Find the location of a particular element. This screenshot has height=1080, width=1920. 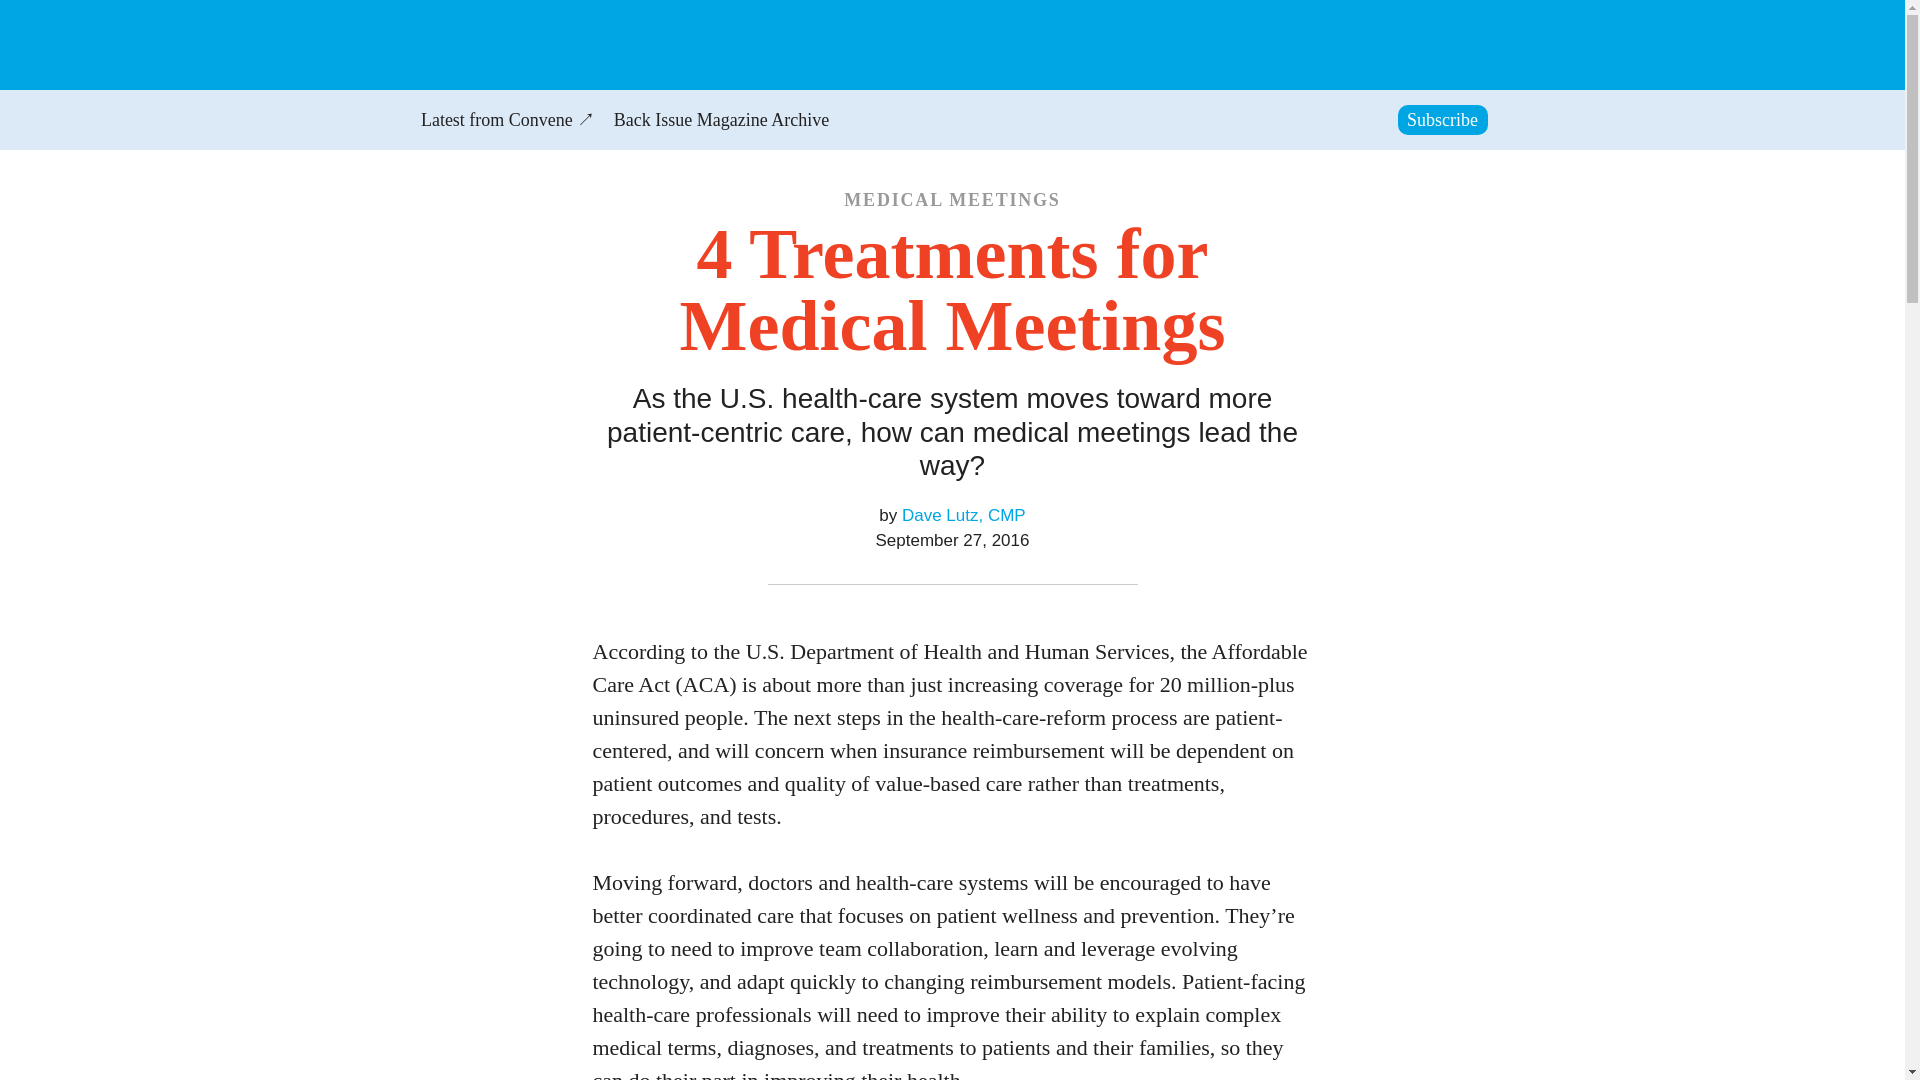

Dave Lutz, CMP is located at coordinates (964, 515).